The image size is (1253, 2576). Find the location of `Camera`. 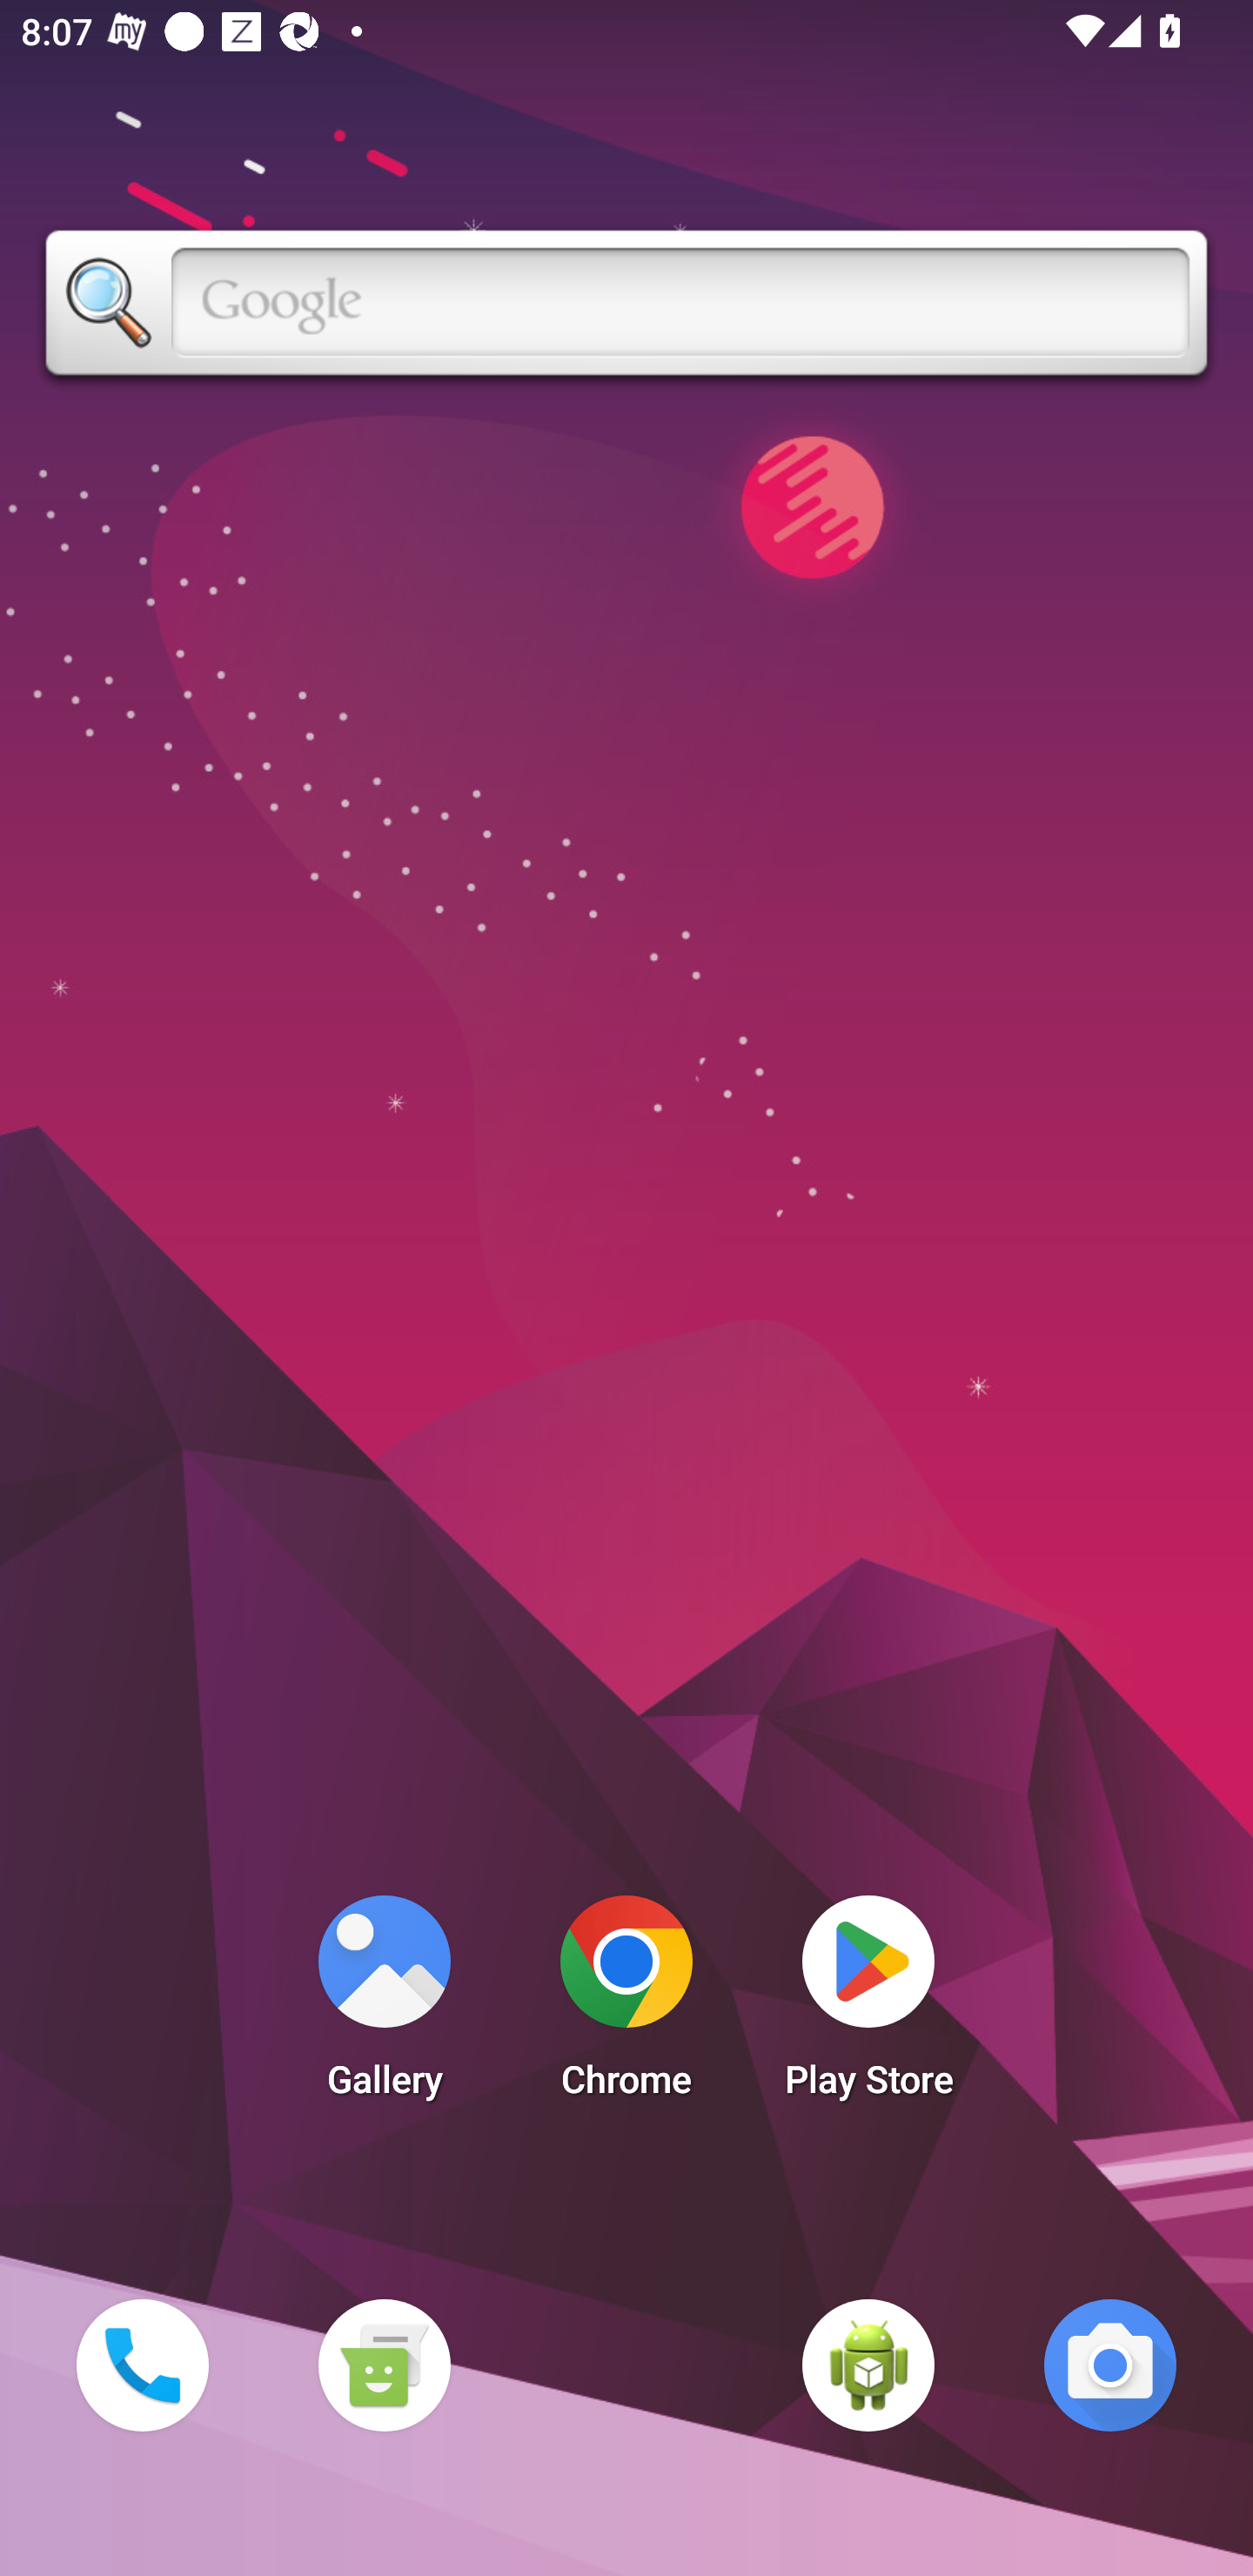

Camera is located at coordinates (1110, 2365).